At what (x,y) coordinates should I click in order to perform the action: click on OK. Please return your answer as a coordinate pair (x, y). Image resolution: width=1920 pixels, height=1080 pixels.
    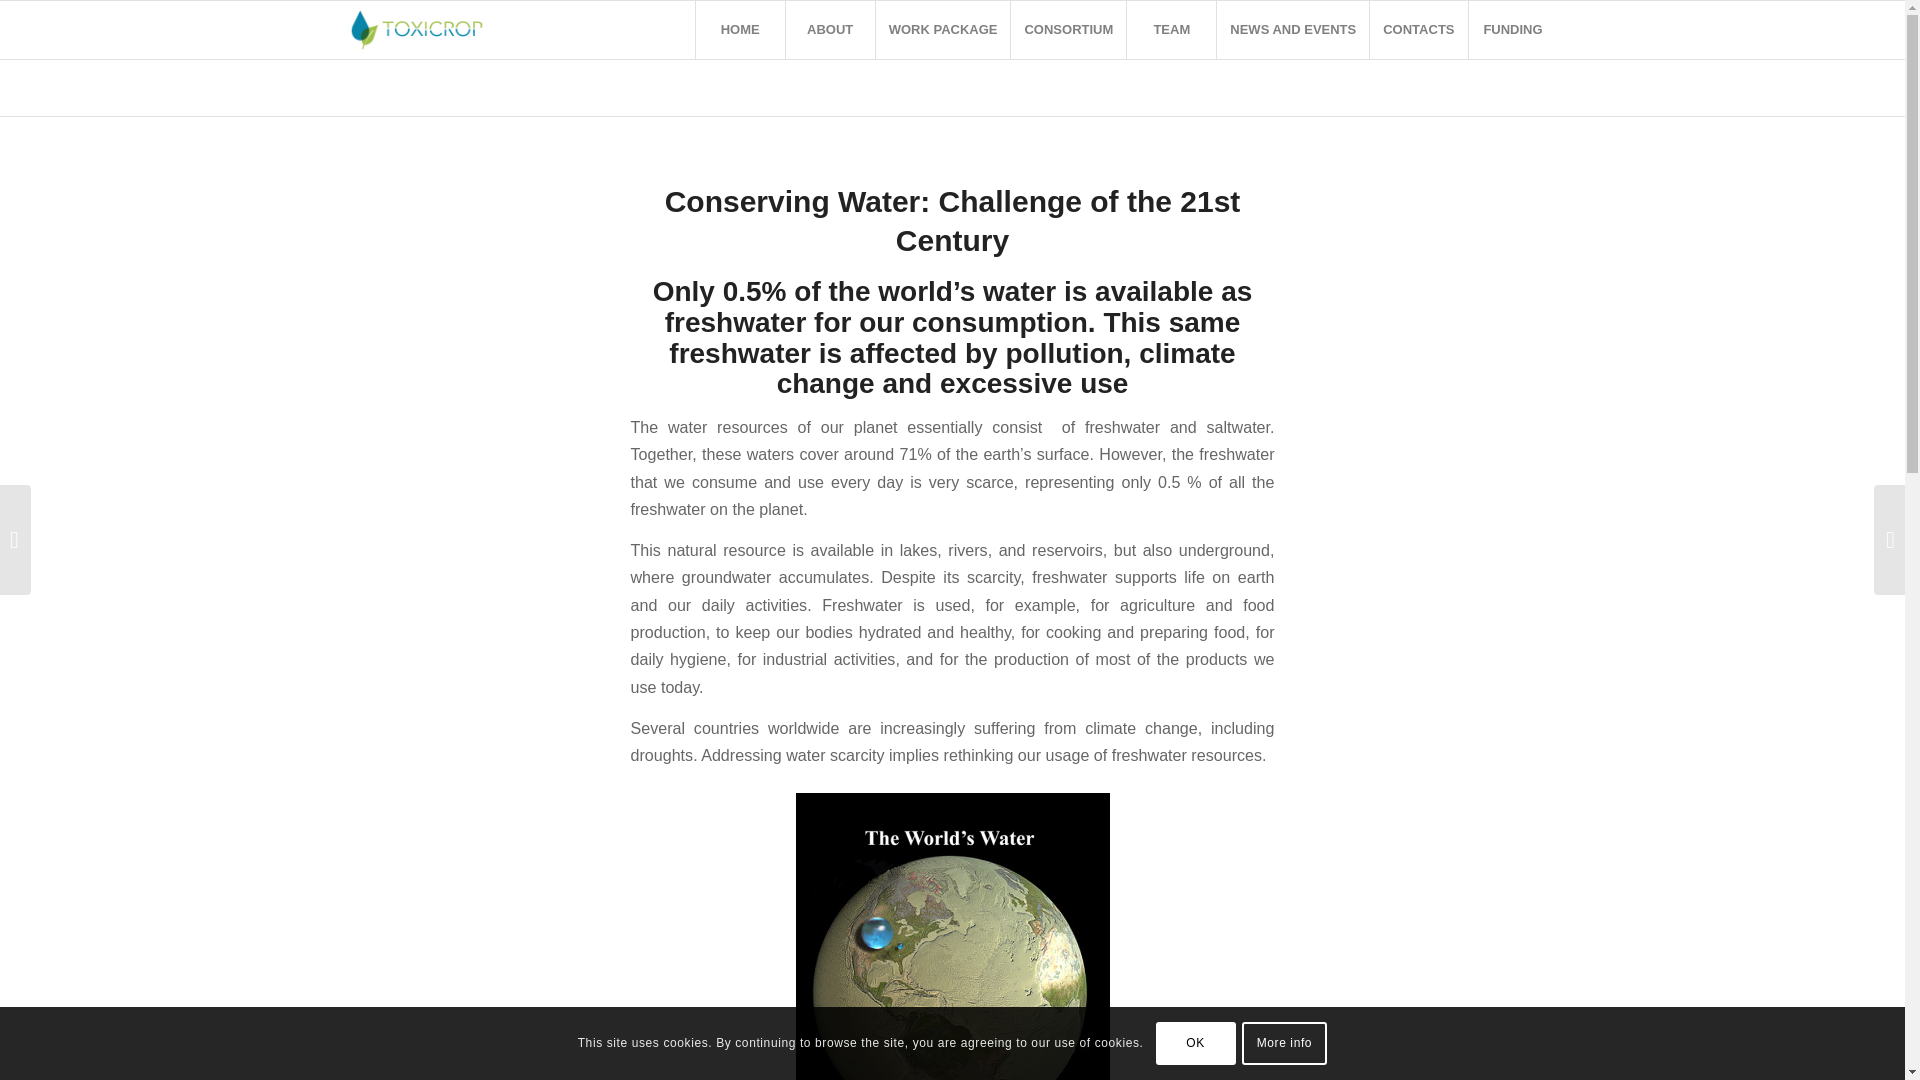
    Looking at the image, I should click on (1196, 1042).